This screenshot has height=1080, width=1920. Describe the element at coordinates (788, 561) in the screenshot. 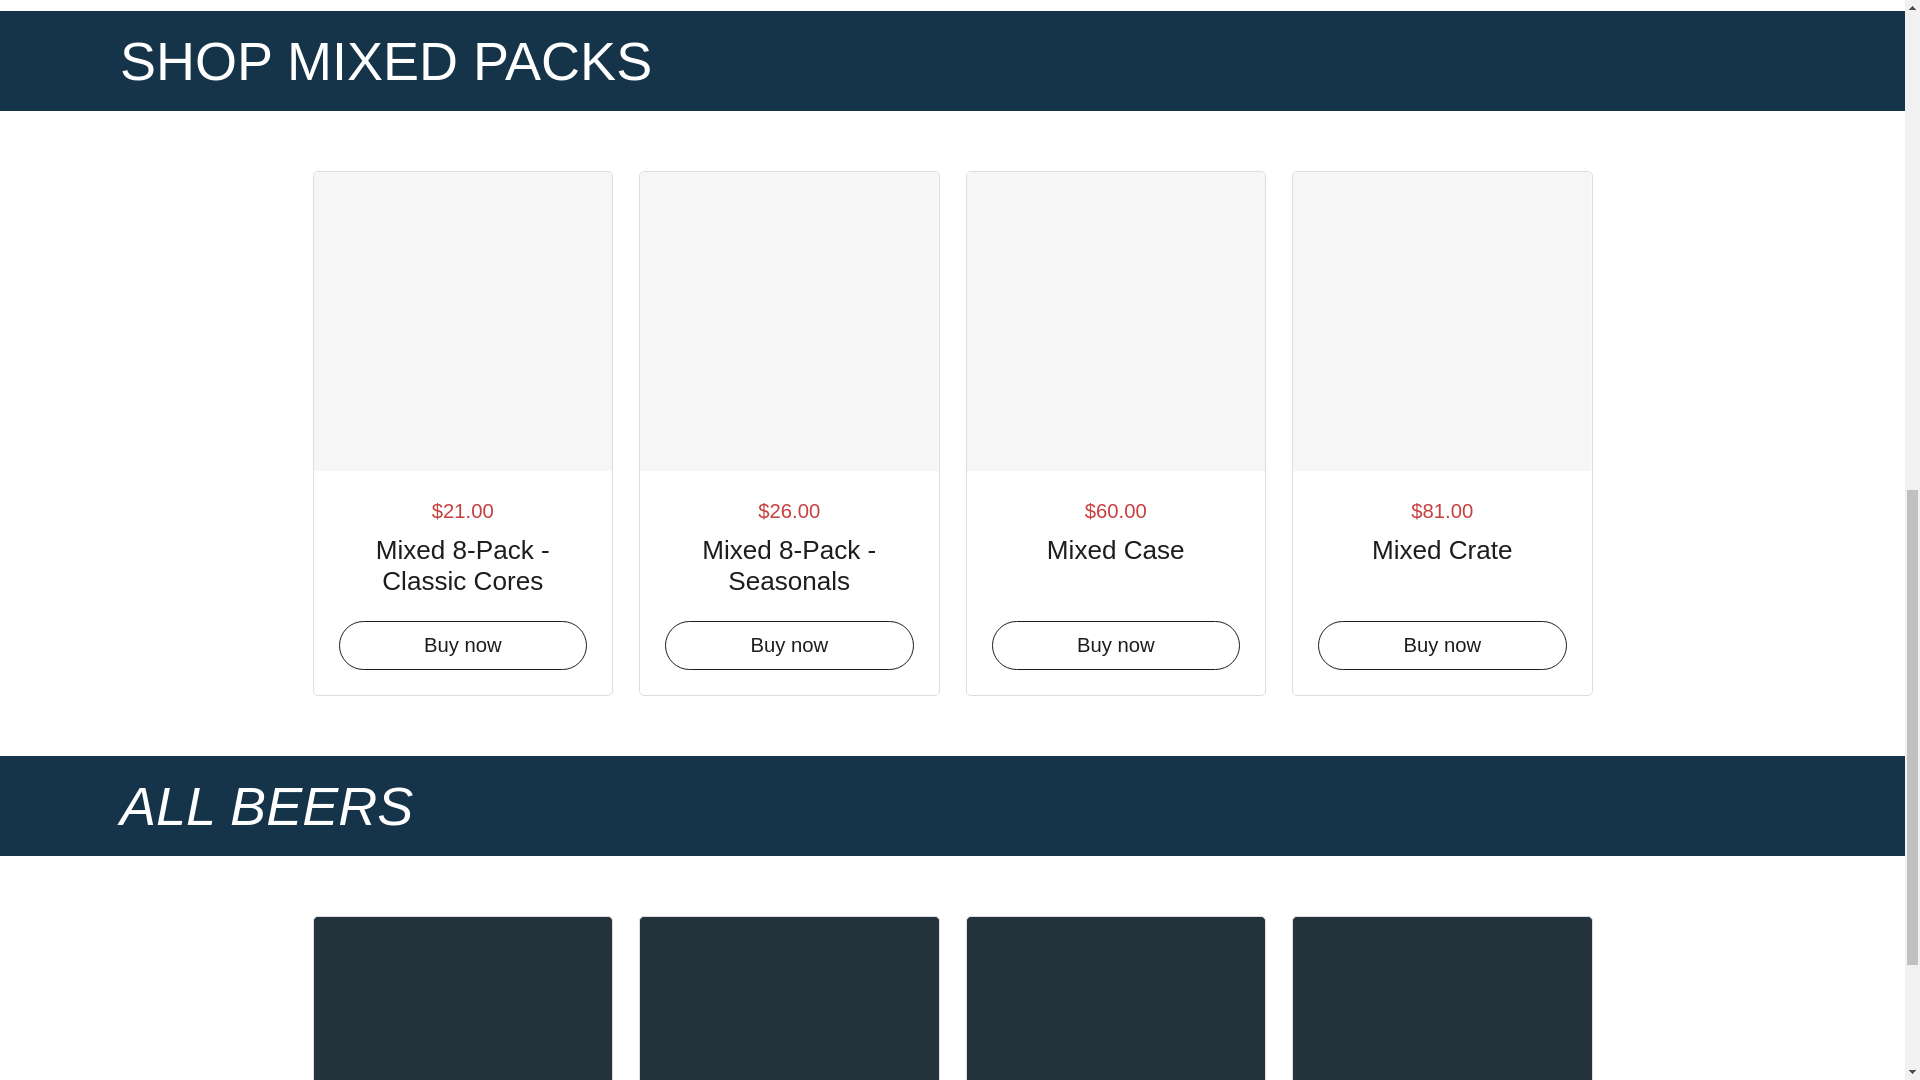

I see `Mixed 8-Pack - Seasonals` at that location.